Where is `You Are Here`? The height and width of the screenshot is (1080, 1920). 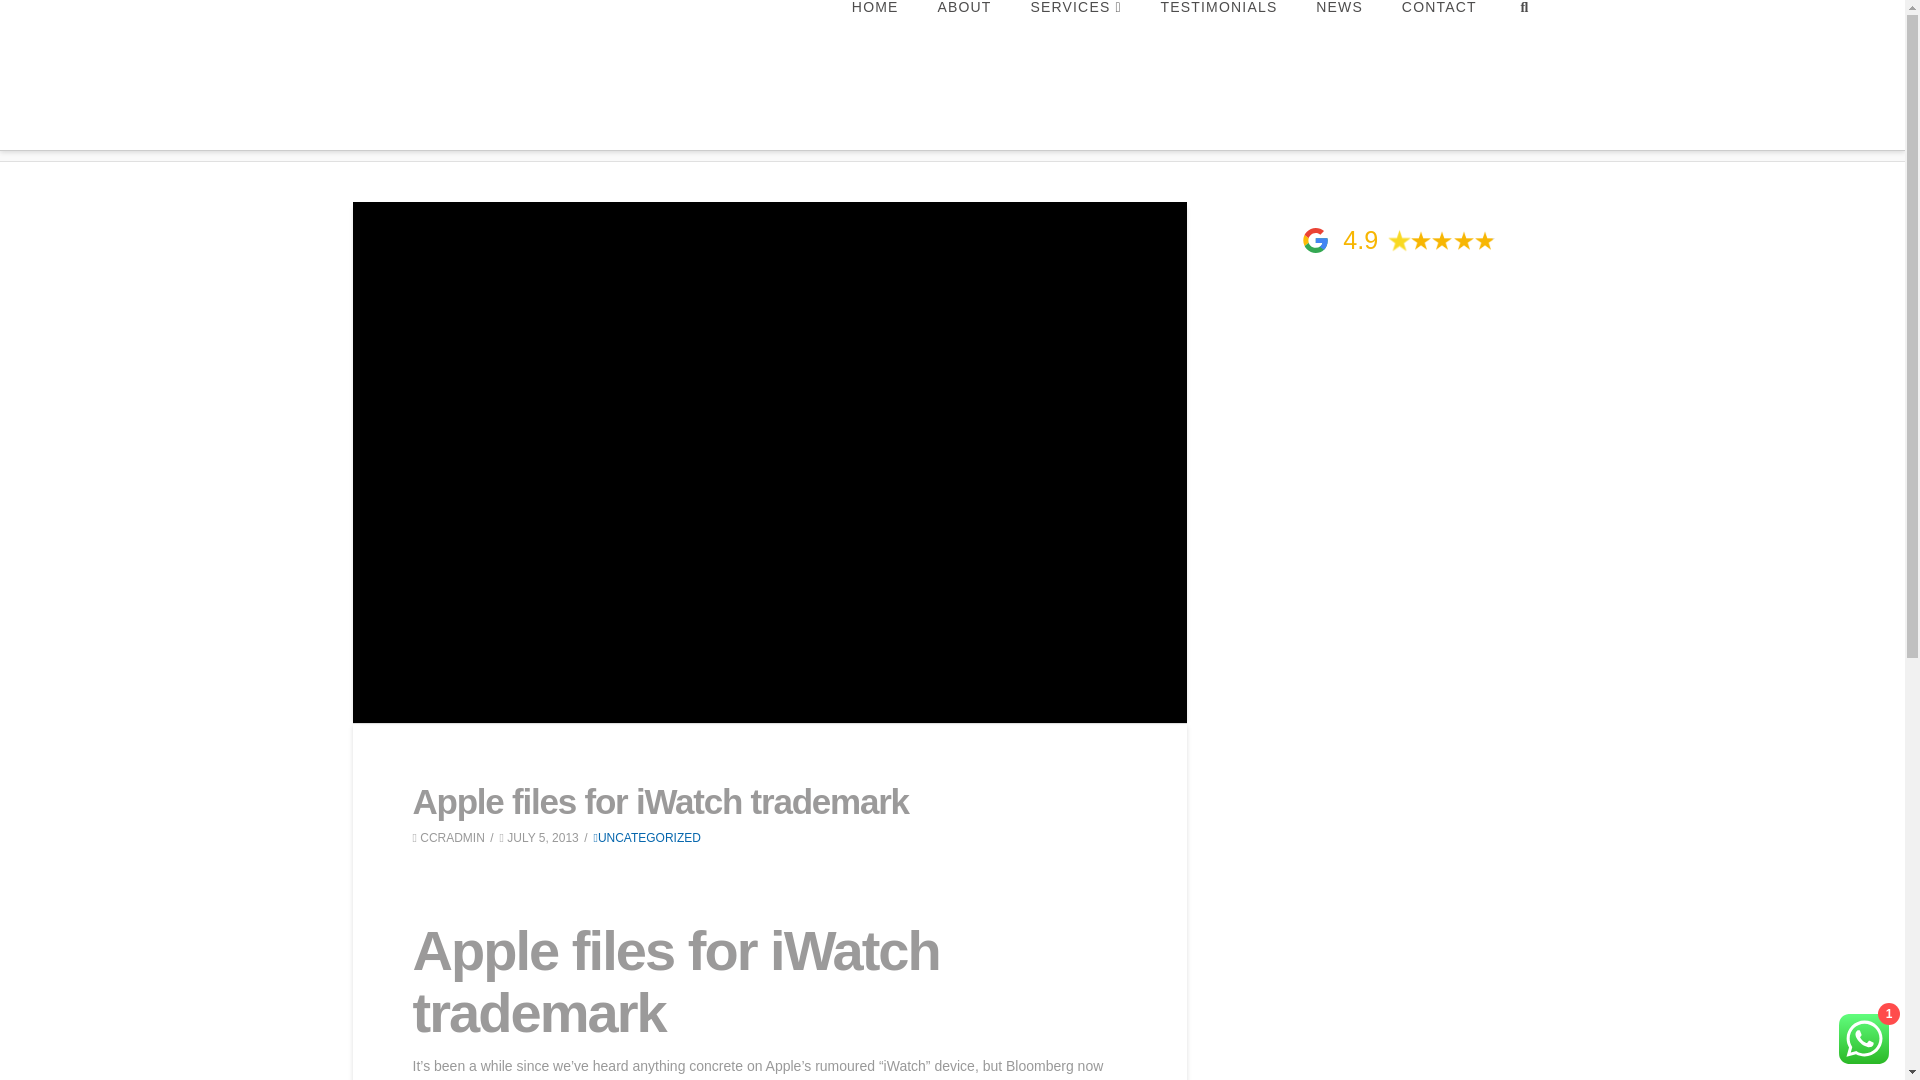
You Are Here is located at coordinates (684, 124).